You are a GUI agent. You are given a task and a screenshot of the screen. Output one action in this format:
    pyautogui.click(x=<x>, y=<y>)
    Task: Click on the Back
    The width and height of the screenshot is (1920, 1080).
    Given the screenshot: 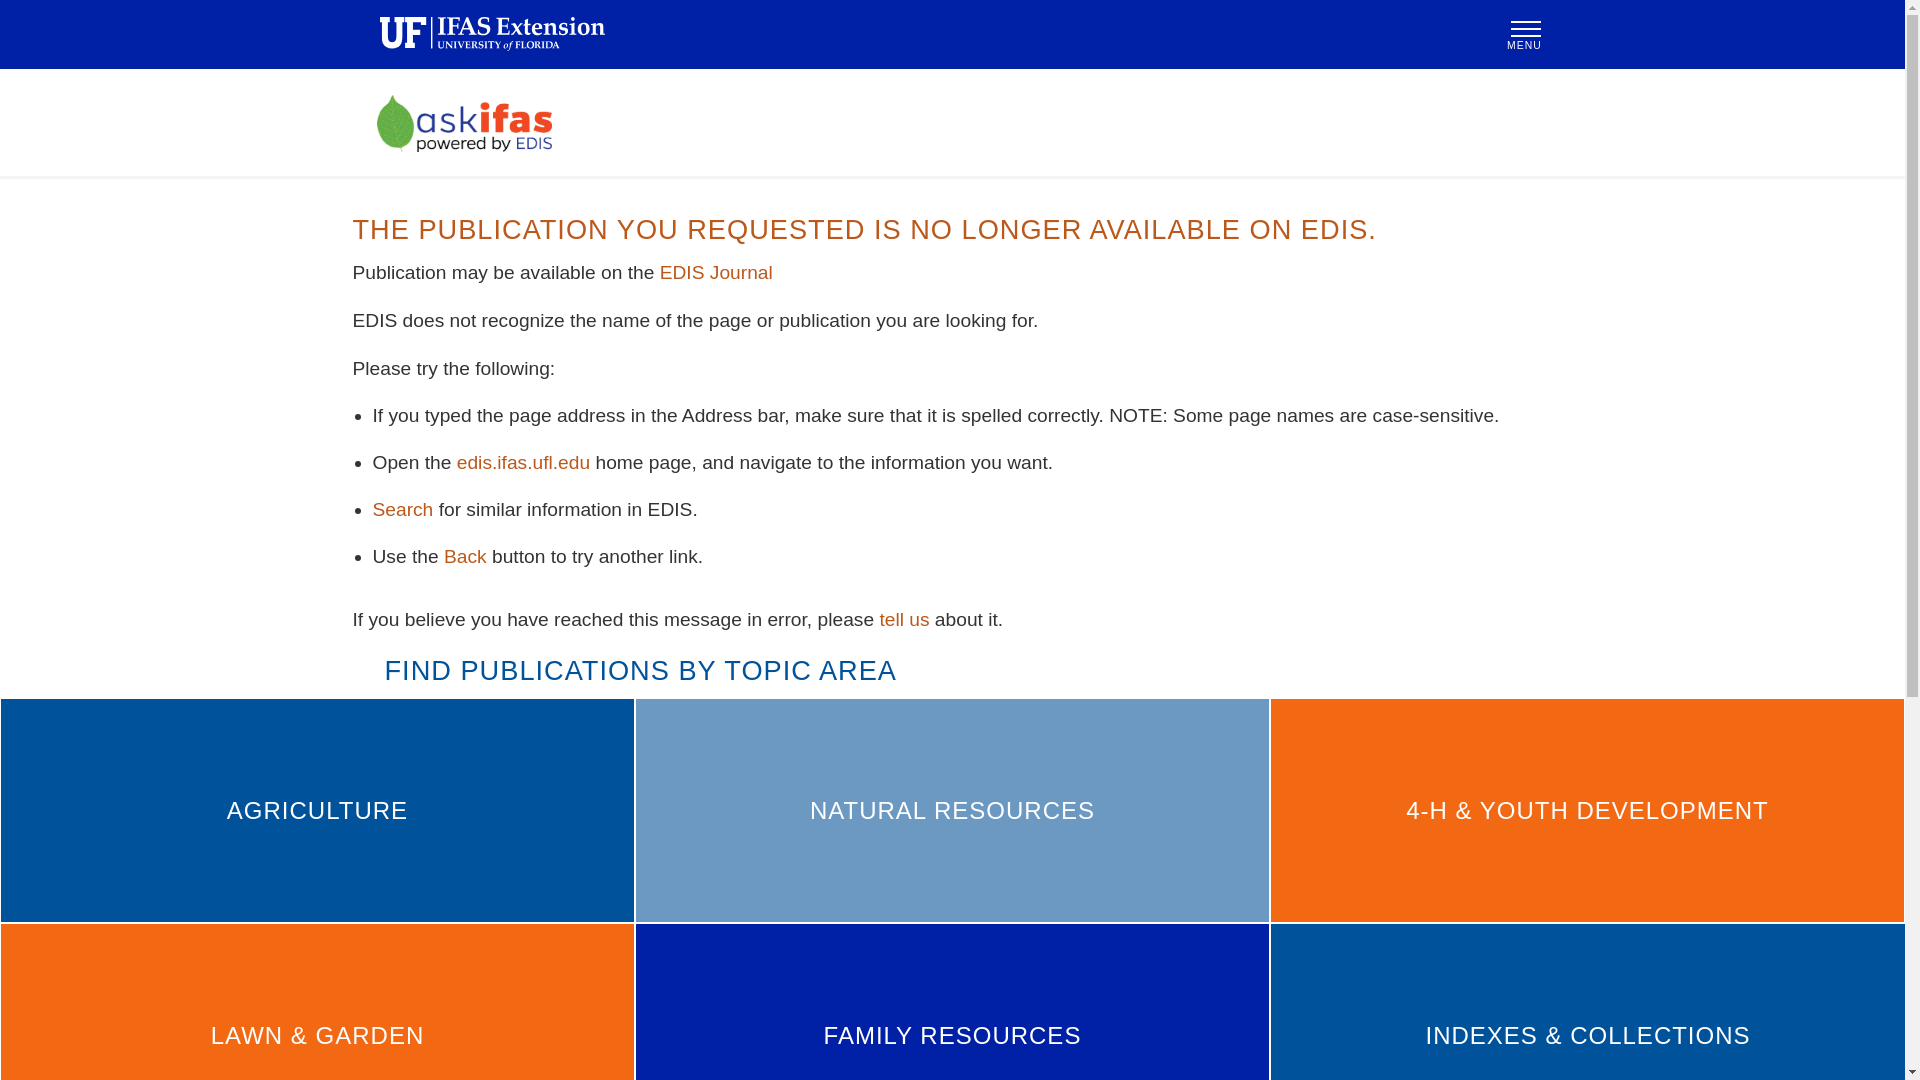 What is the action you would take?
    pyautogui.click(x=465, y=556)
    